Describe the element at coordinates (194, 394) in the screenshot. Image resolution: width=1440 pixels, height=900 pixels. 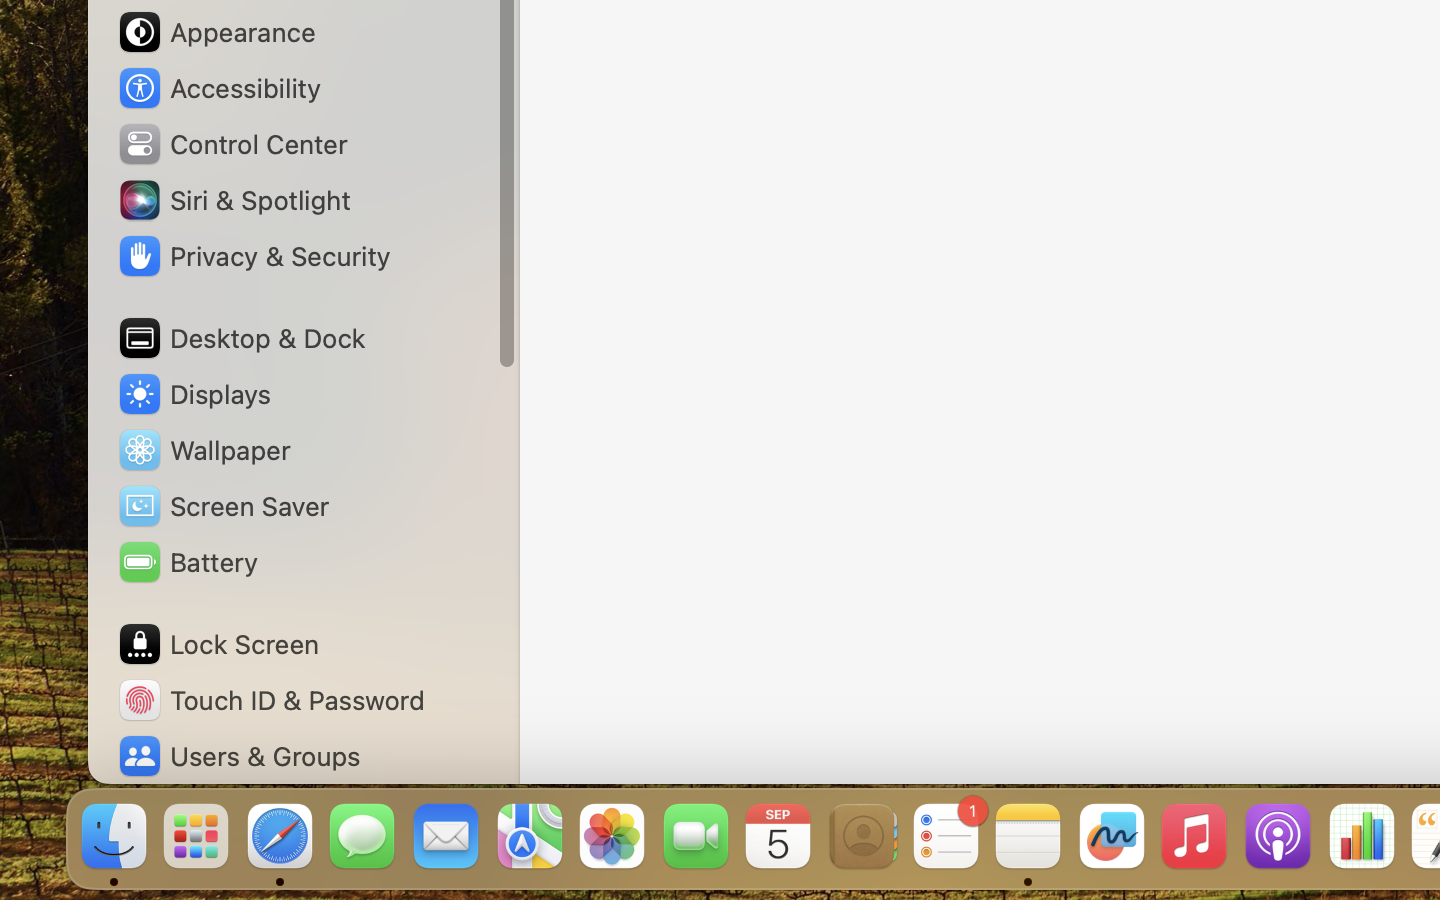
I see `Displays` at that location.